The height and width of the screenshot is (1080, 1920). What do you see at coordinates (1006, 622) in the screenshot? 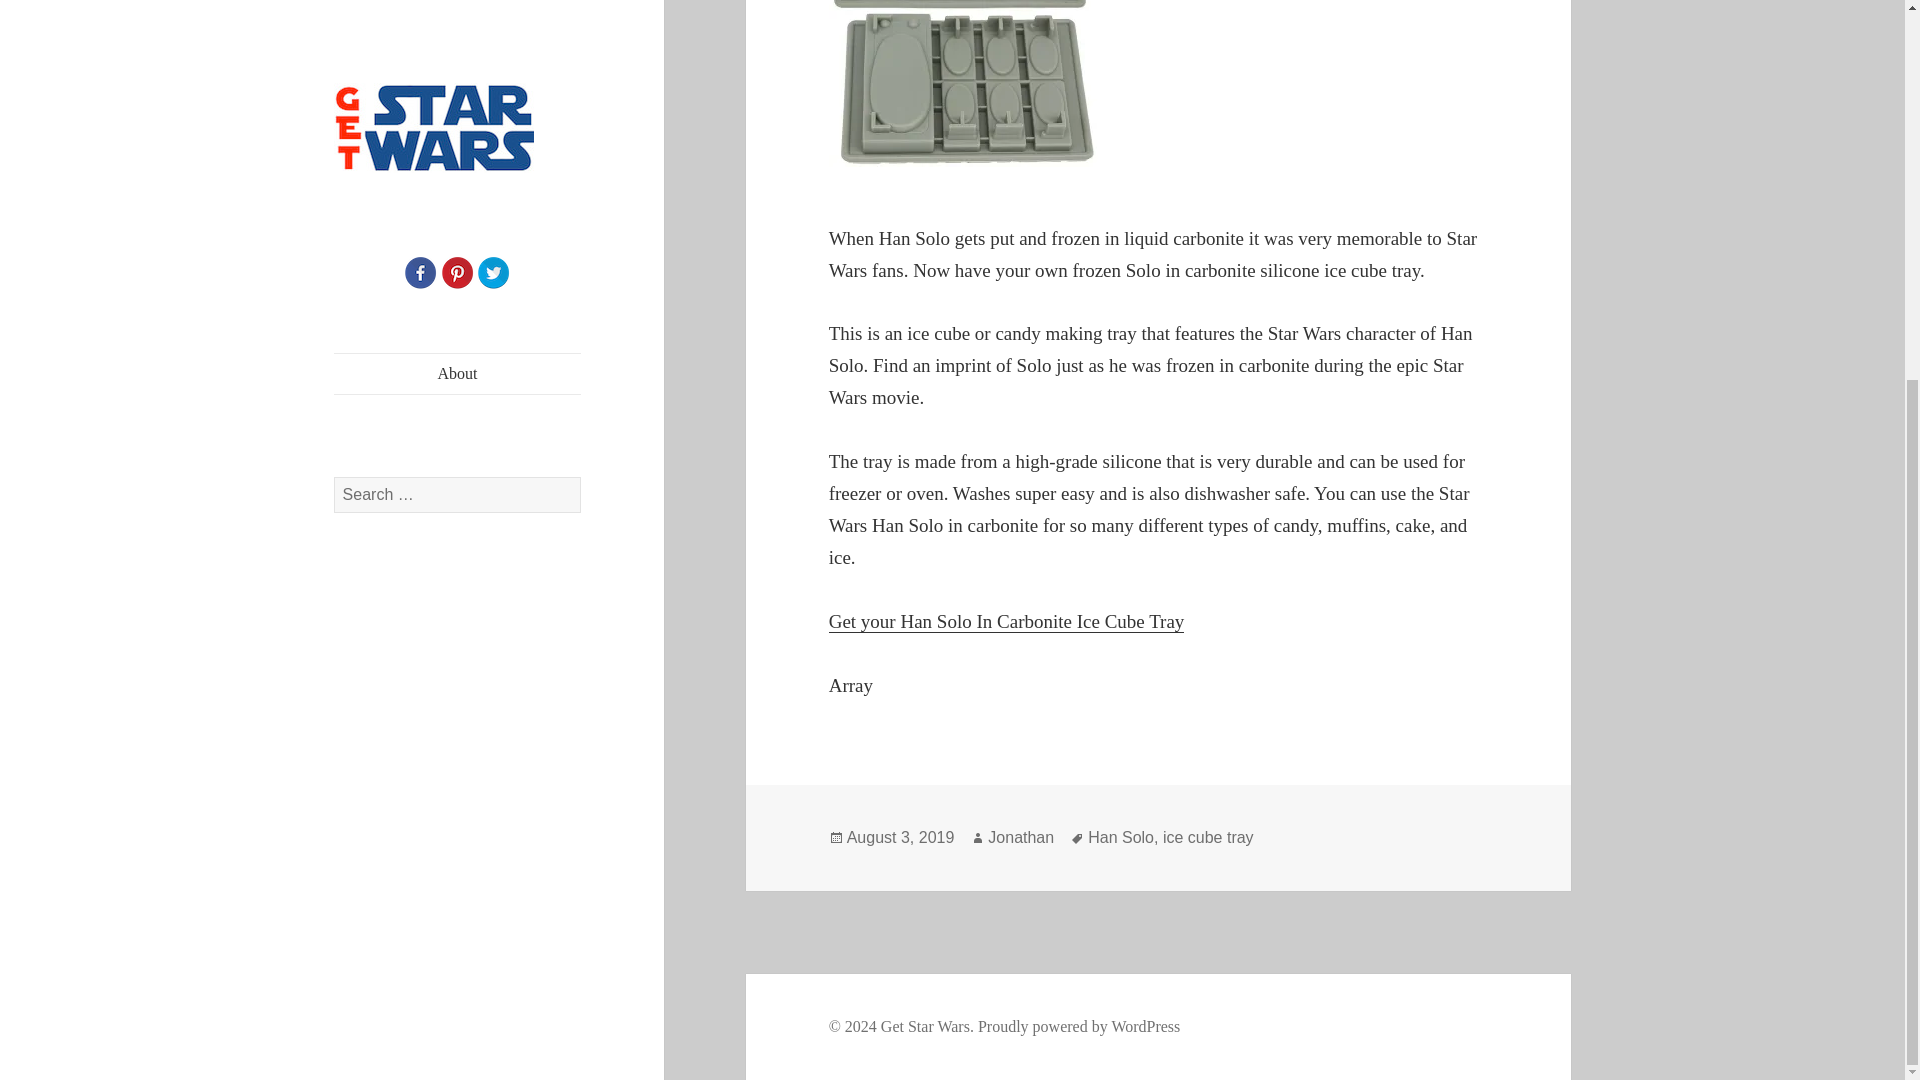
I see `Get your Han Solo In Carbonite Ice Cube Tray` at bounding box center [1006, 622].